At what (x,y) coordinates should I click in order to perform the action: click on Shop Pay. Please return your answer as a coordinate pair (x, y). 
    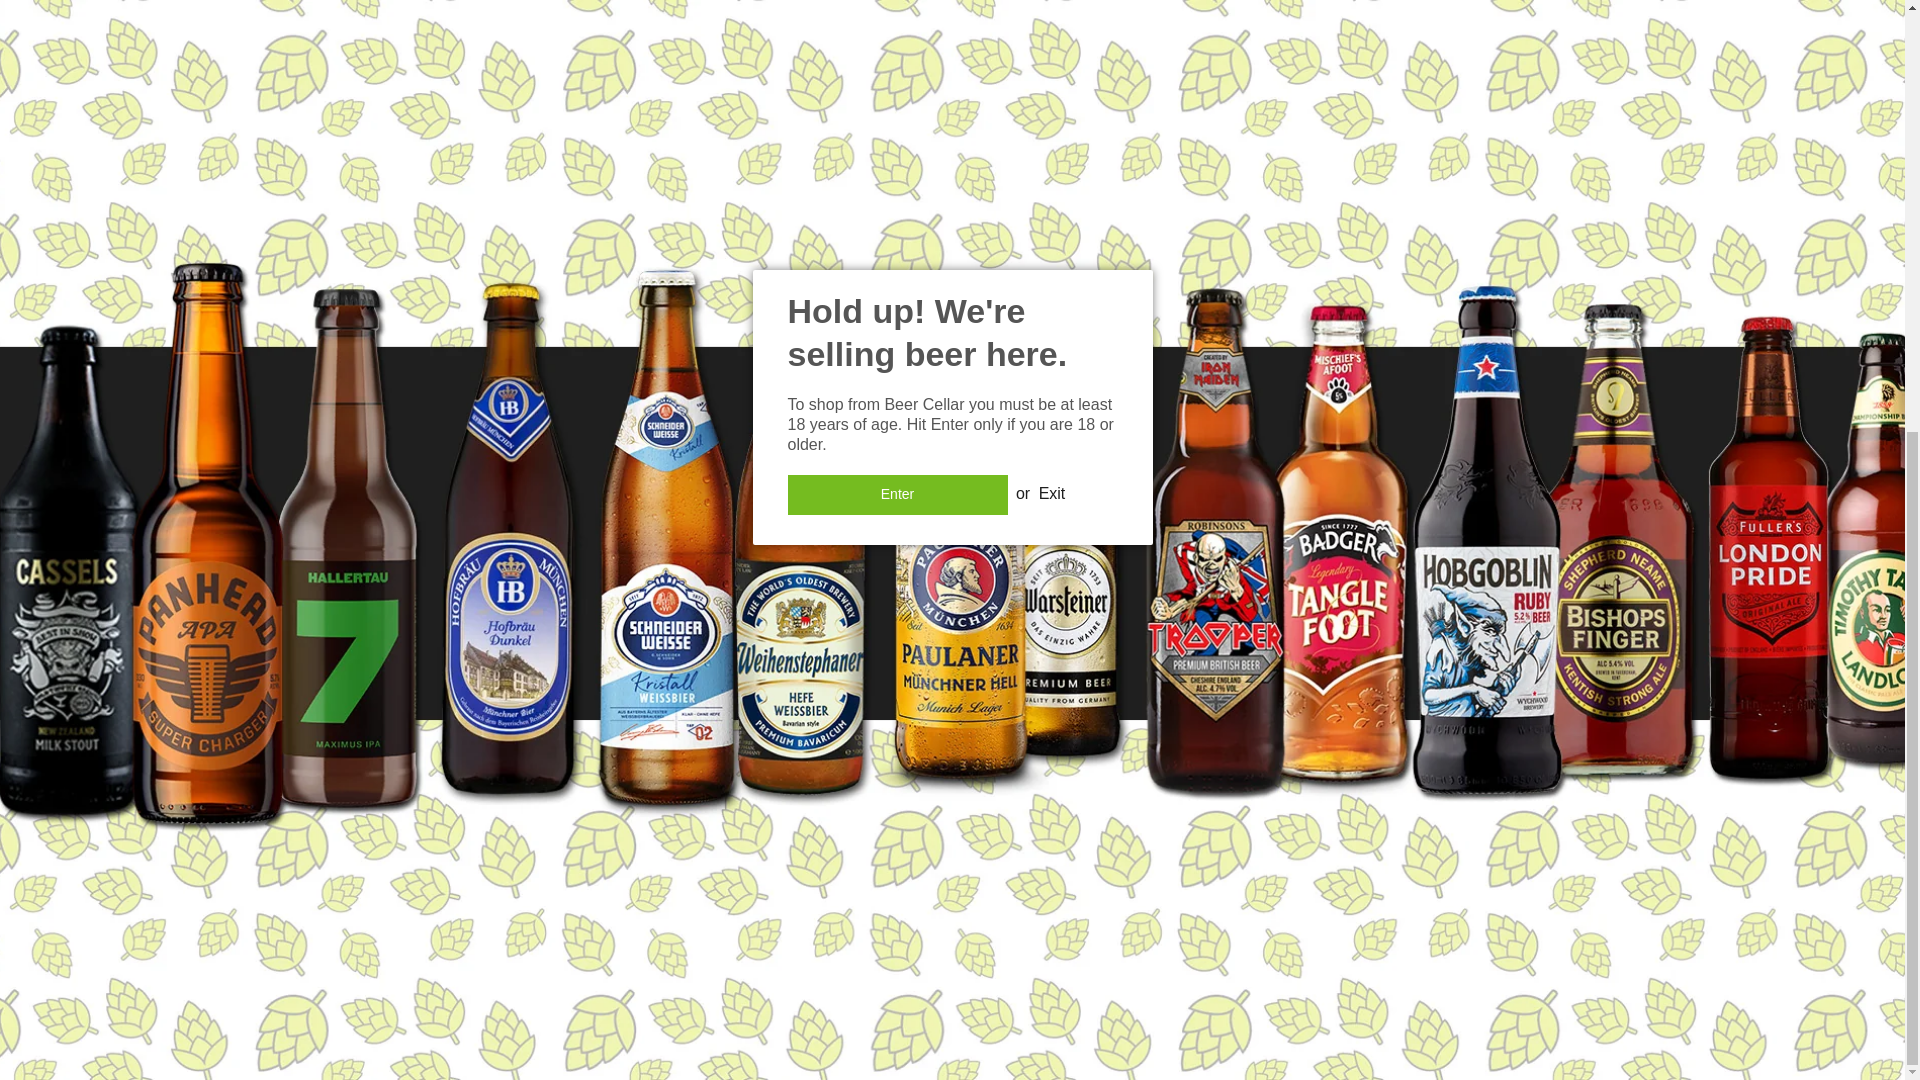
    Looking at the image, I should click on (1023, 1002).